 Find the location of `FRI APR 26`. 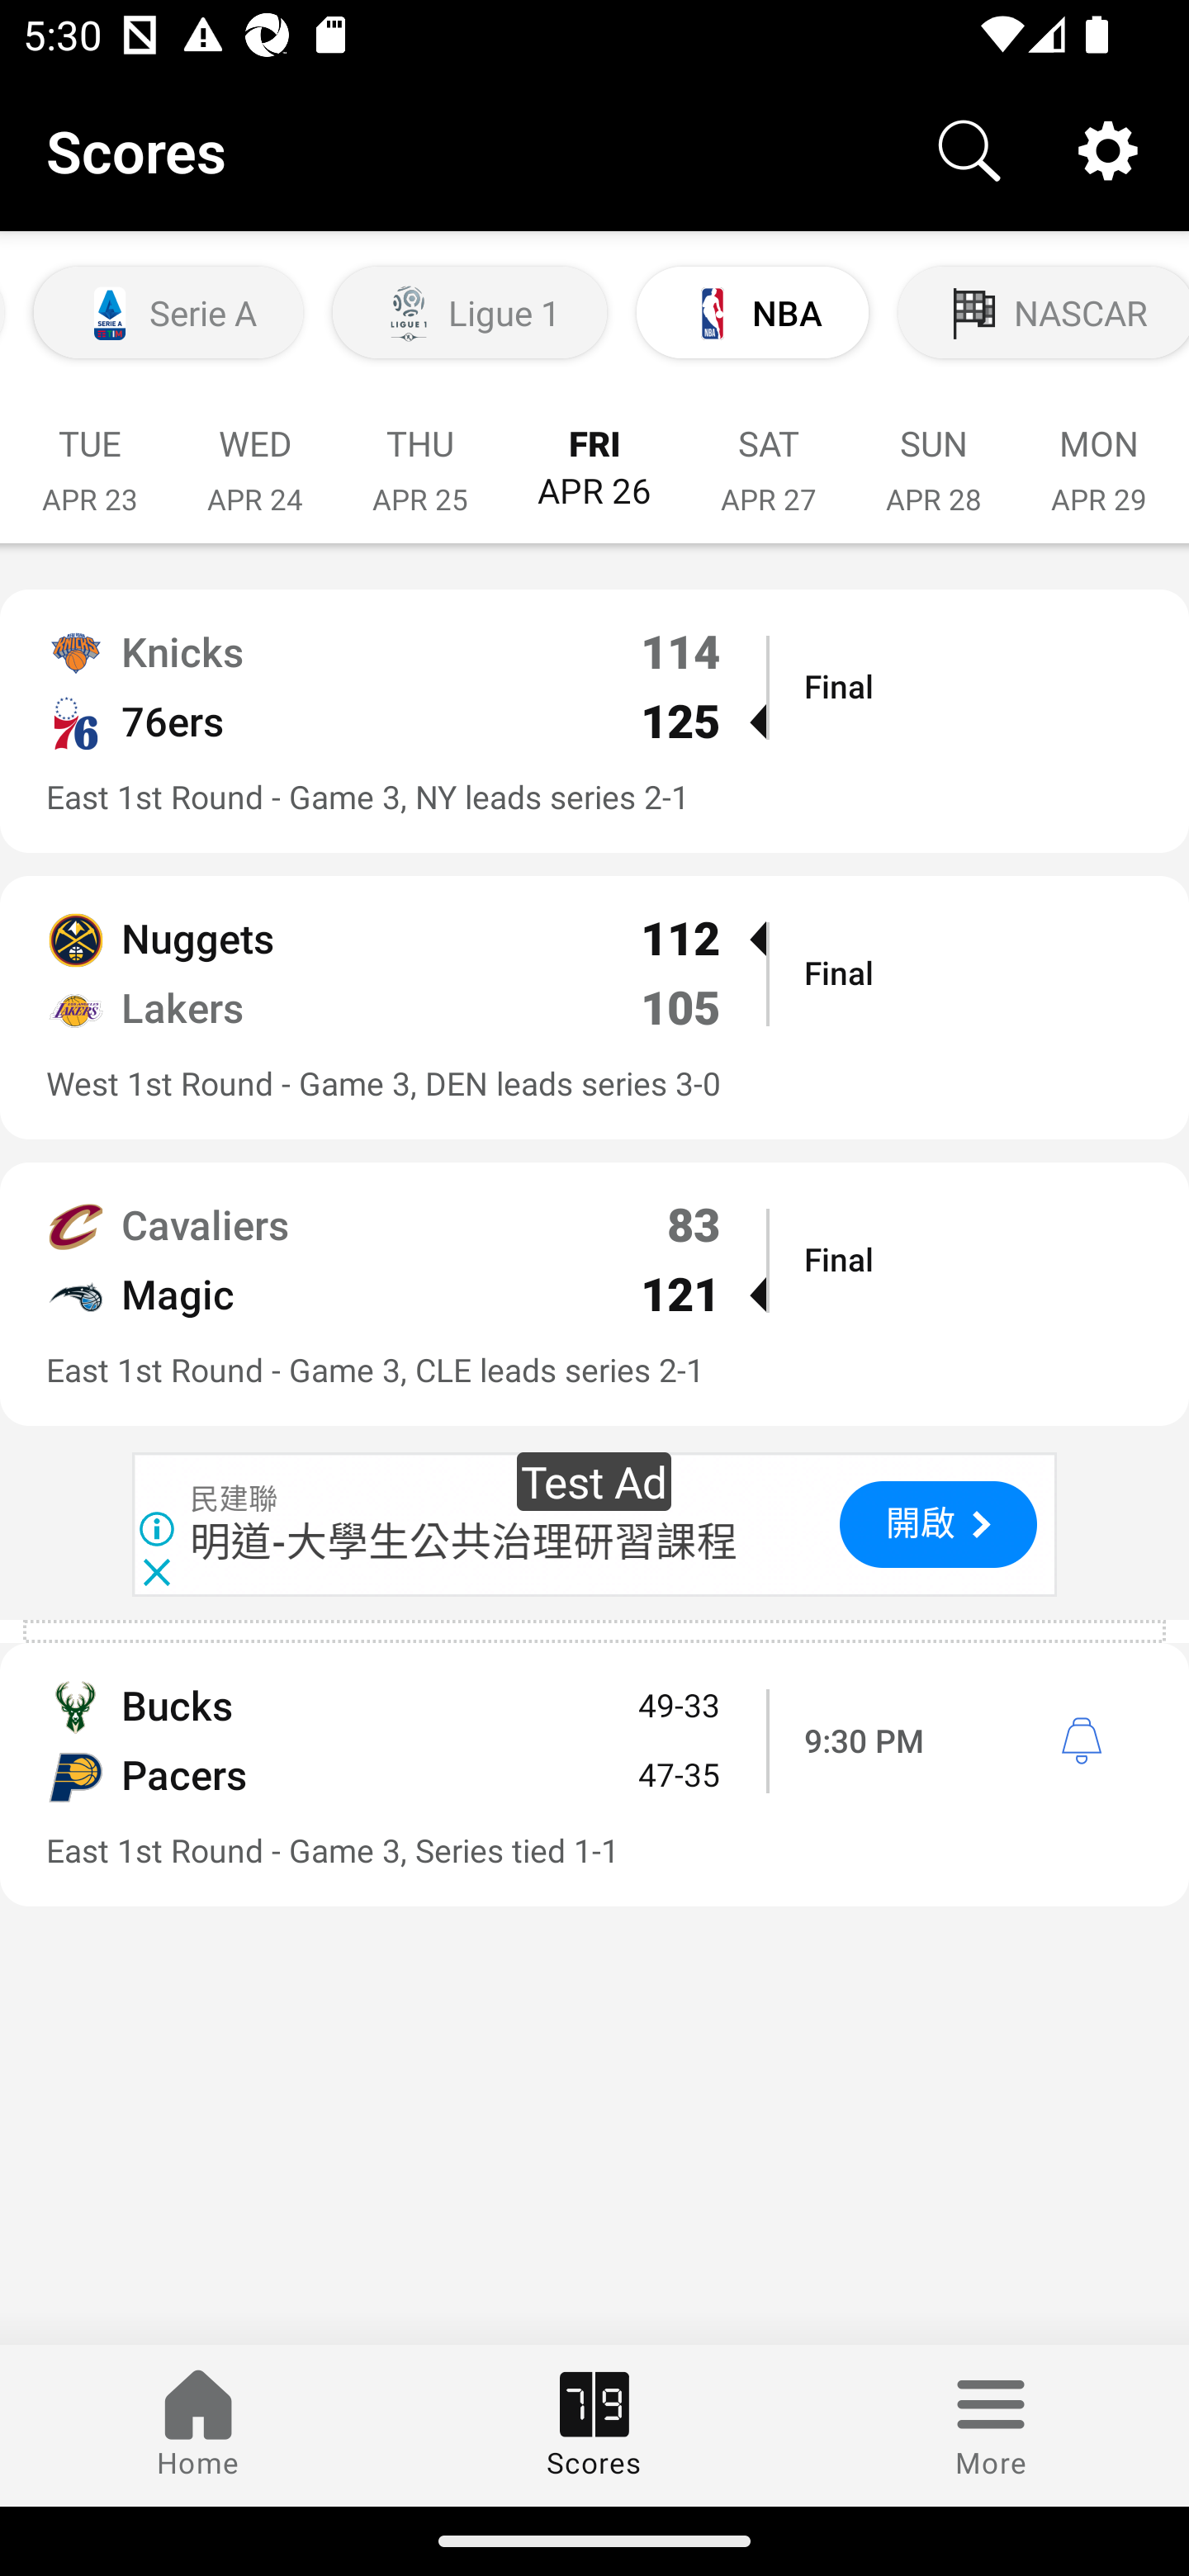

FRI APR 26 is located at coordinates (594, 452).